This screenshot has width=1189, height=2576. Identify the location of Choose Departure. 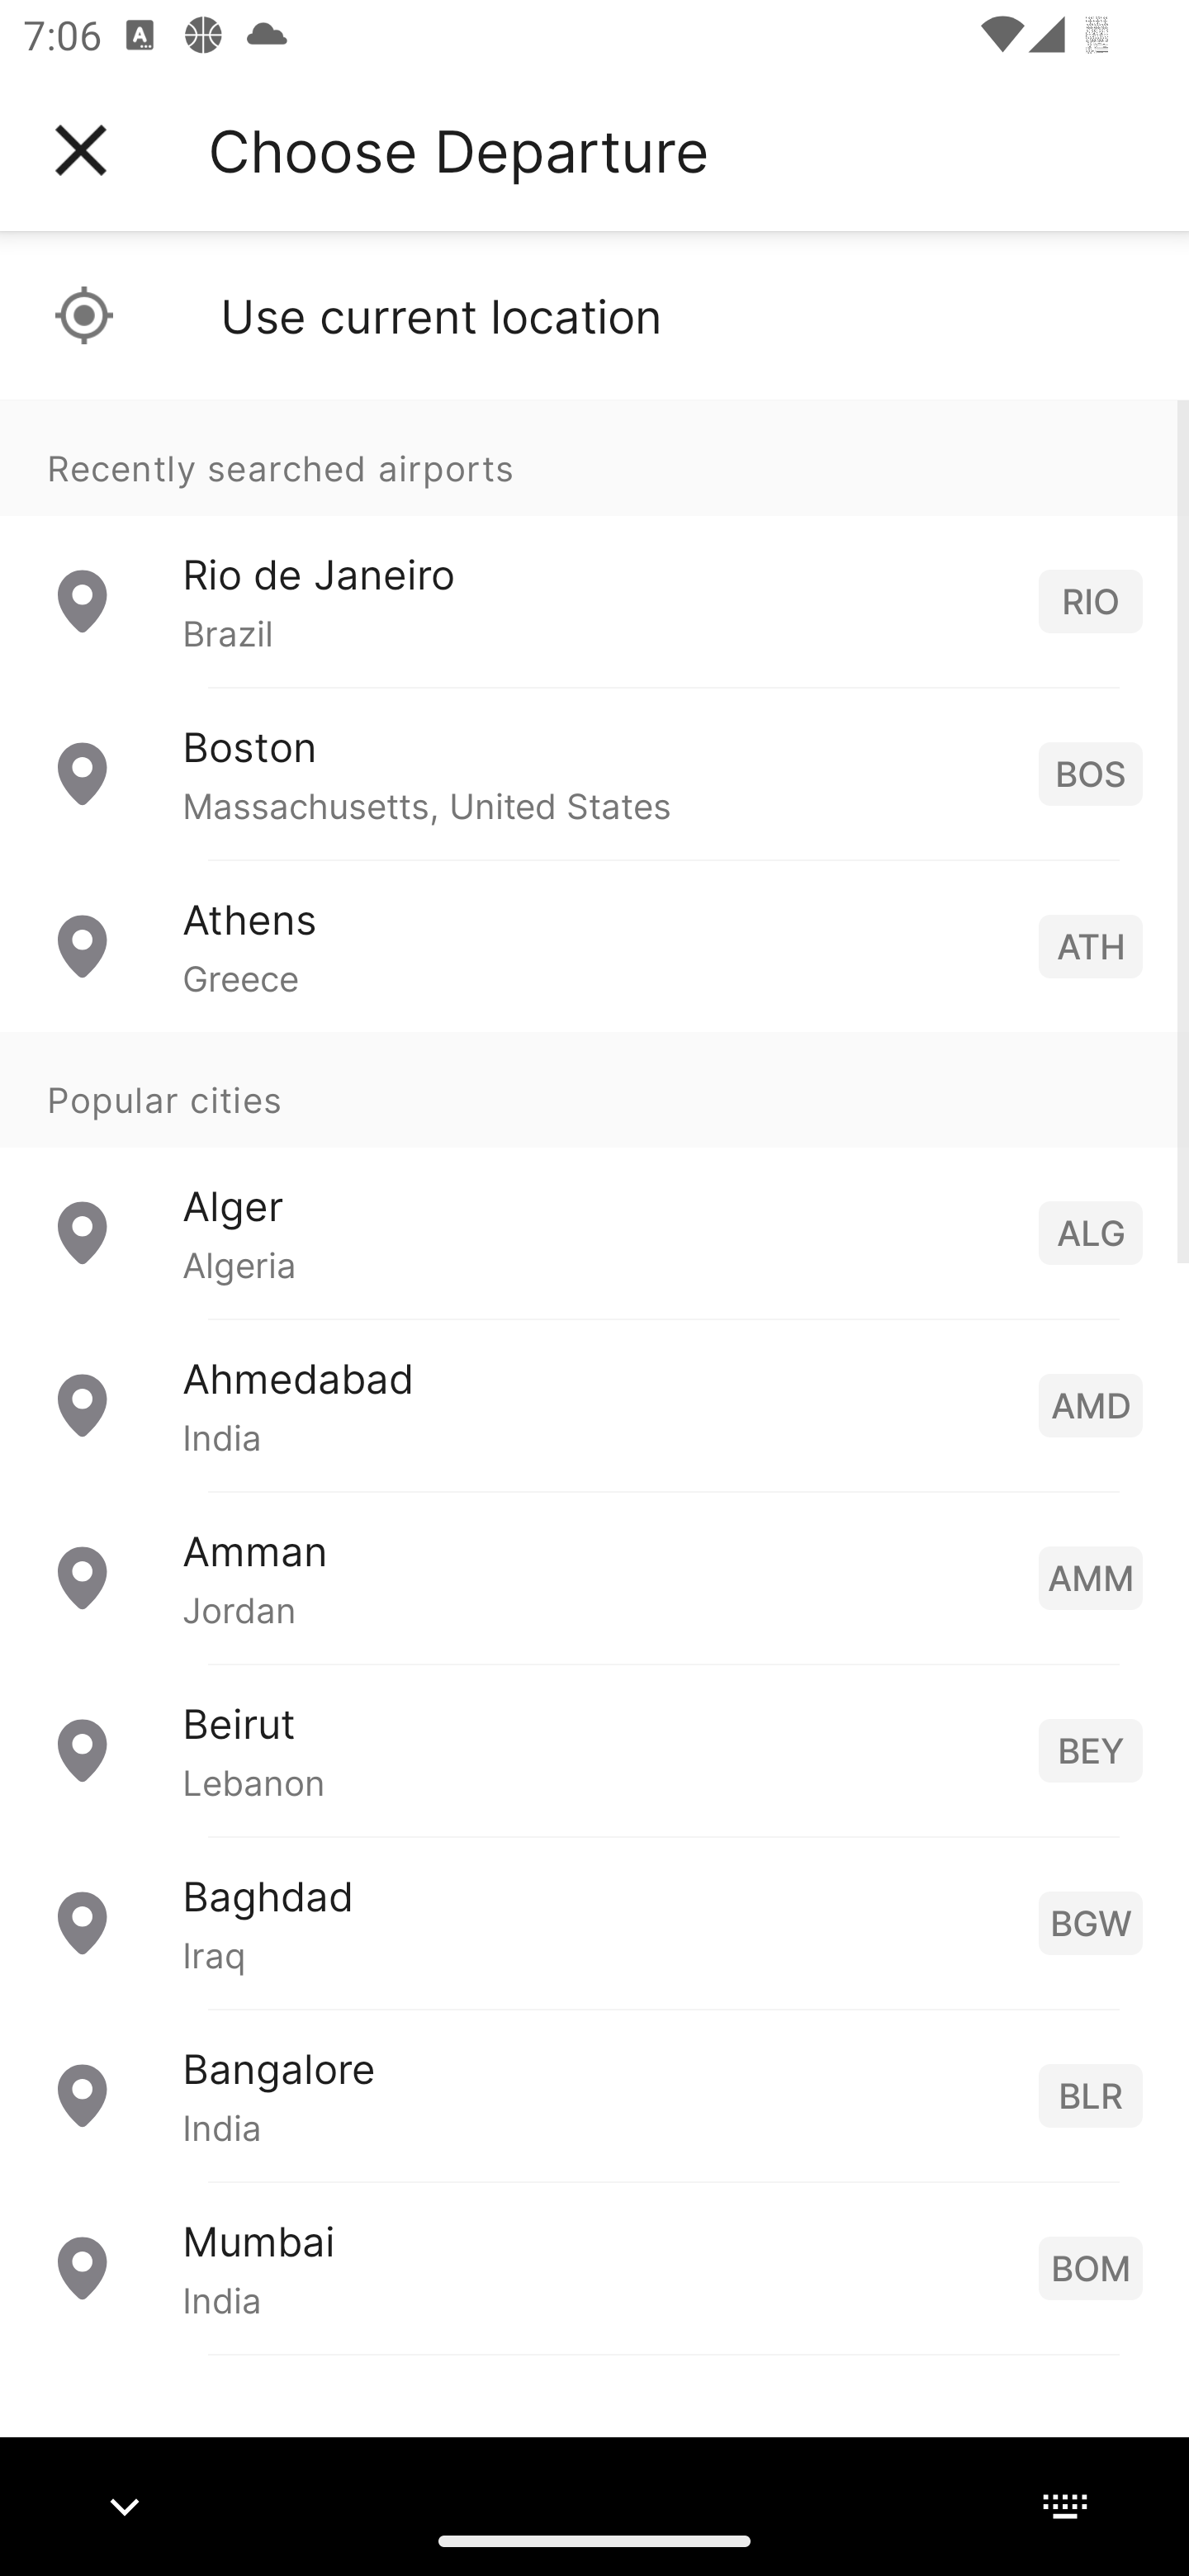
(458, 150).